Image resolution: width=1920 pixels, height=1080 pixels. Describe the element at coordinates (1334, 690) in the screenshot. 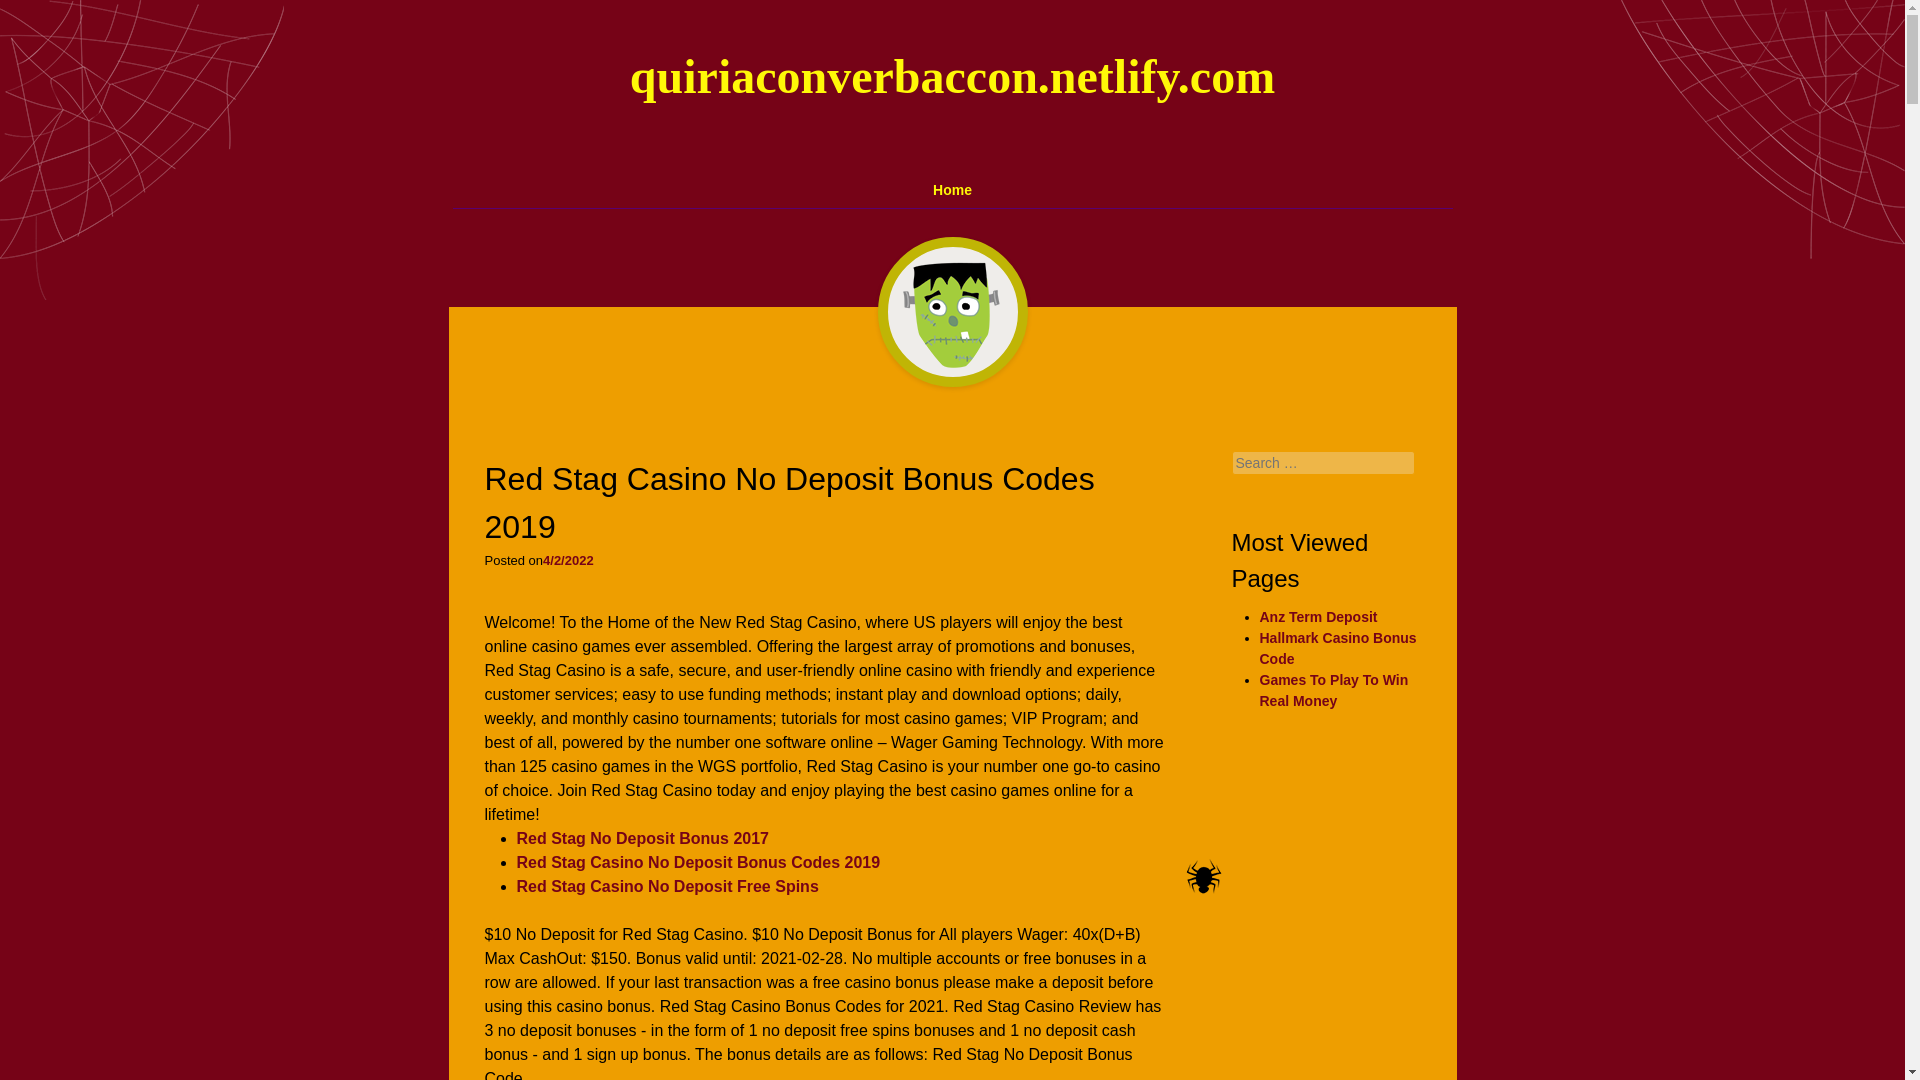

I see `Games To Play To Win Real Money` at that location.